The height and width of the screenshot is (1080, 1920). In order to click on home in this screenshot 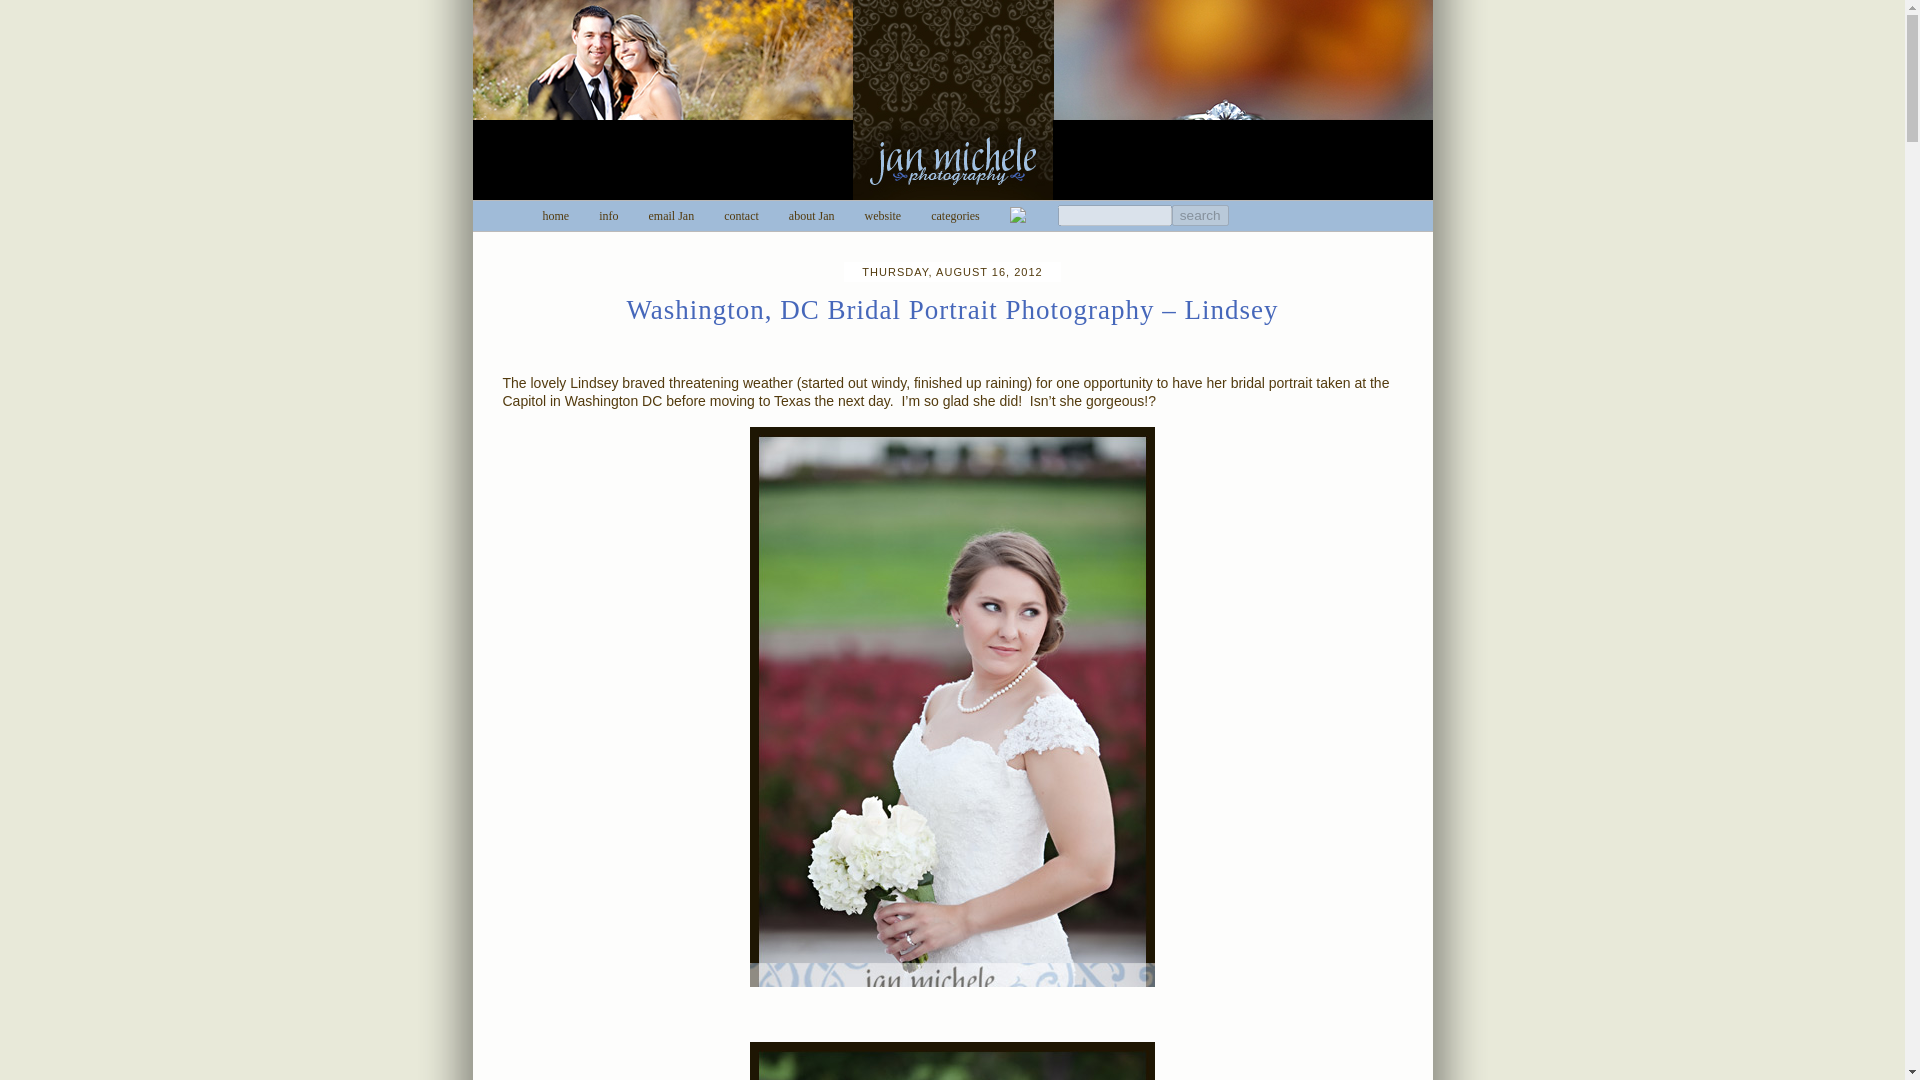, I will do `click(554, 216)`.